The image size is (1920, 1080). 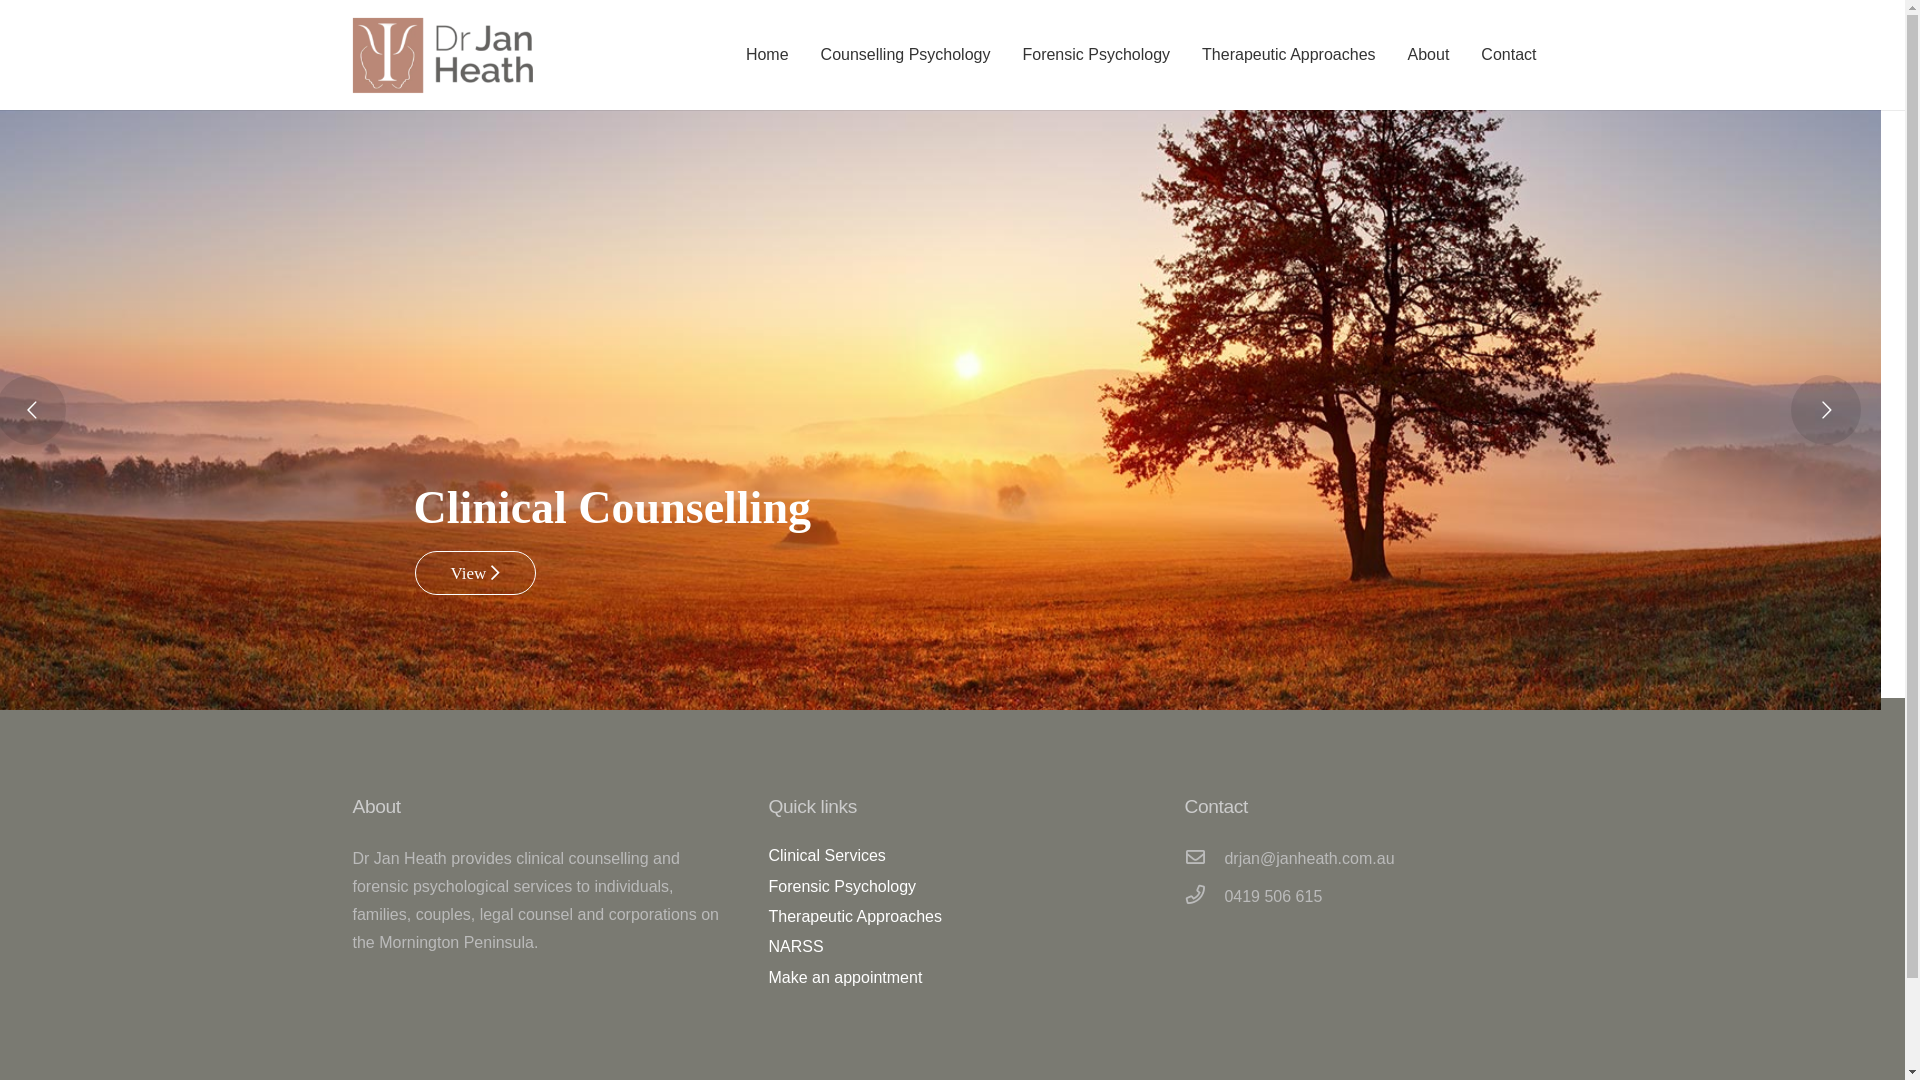 I want to click on Read more, so click(x=836, y=576).